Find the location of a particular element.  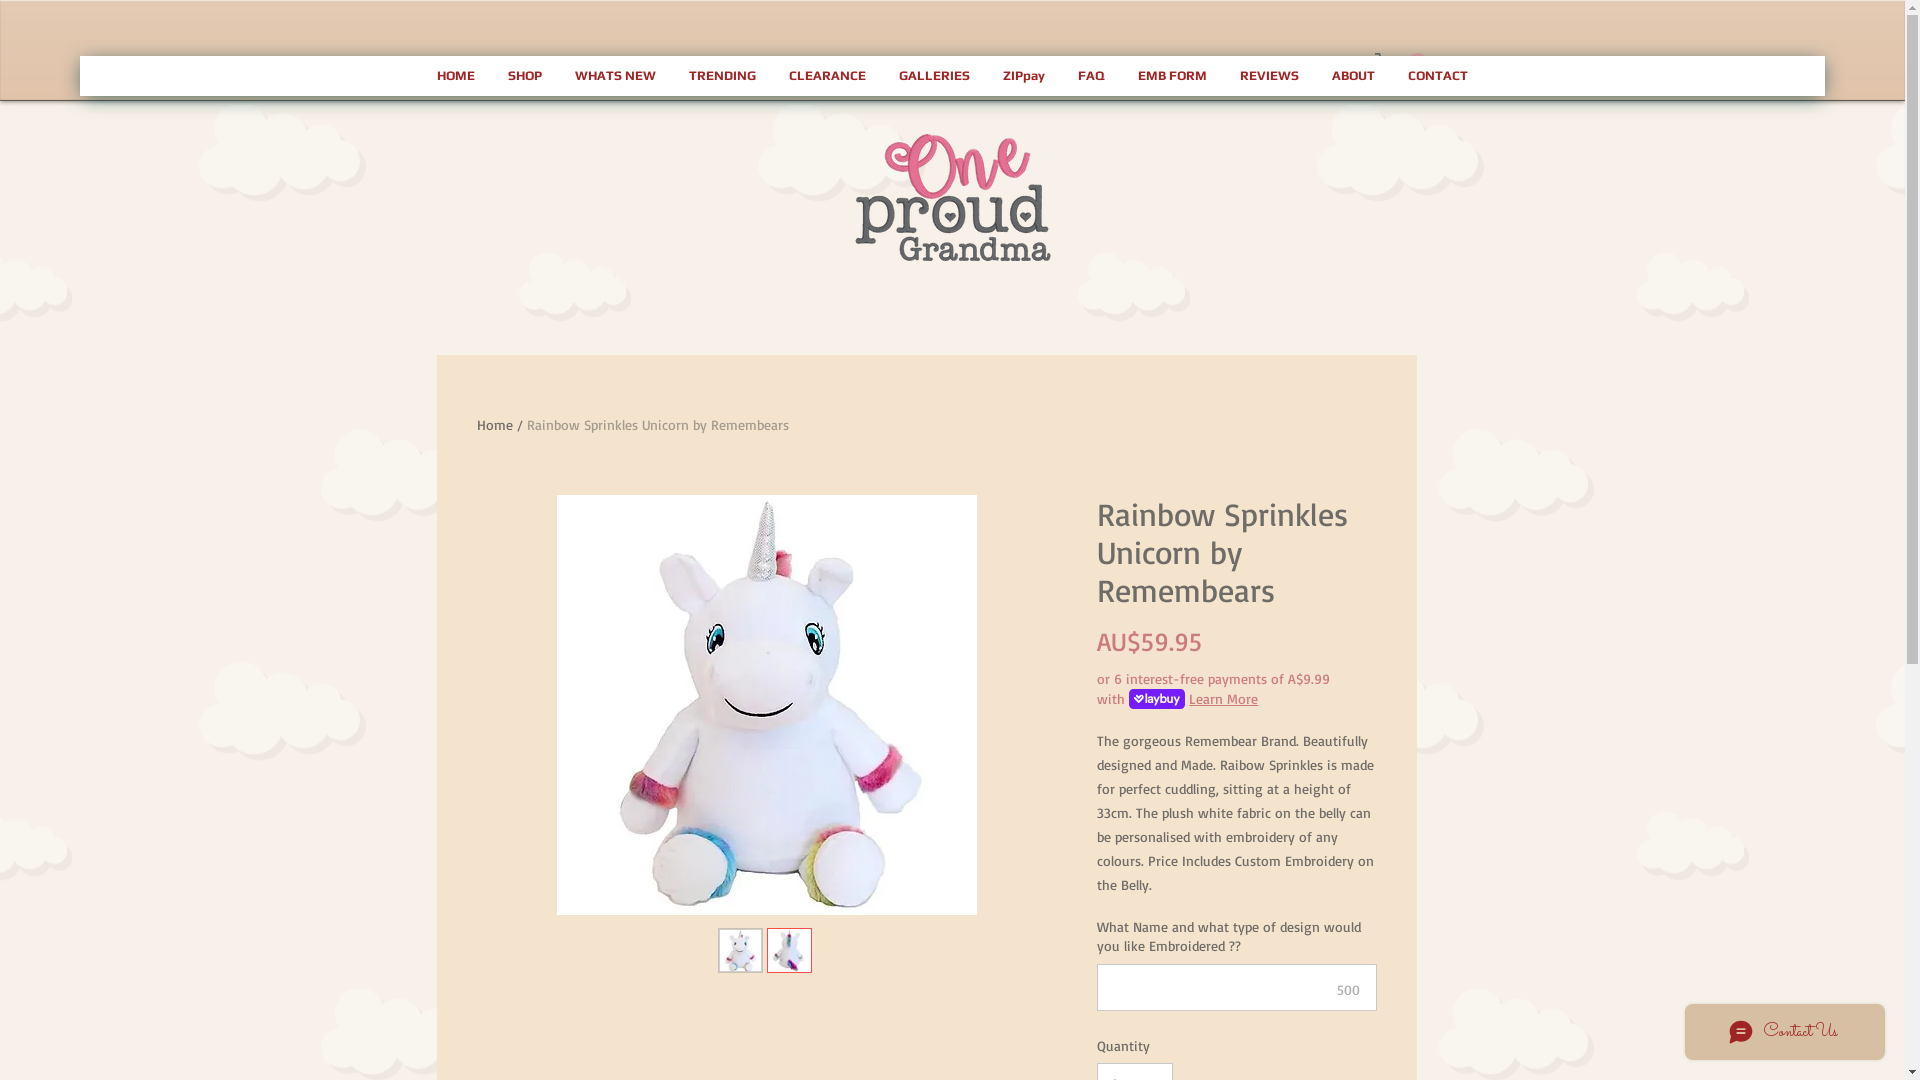

CONTACT is located at coordinates (1438, 76).